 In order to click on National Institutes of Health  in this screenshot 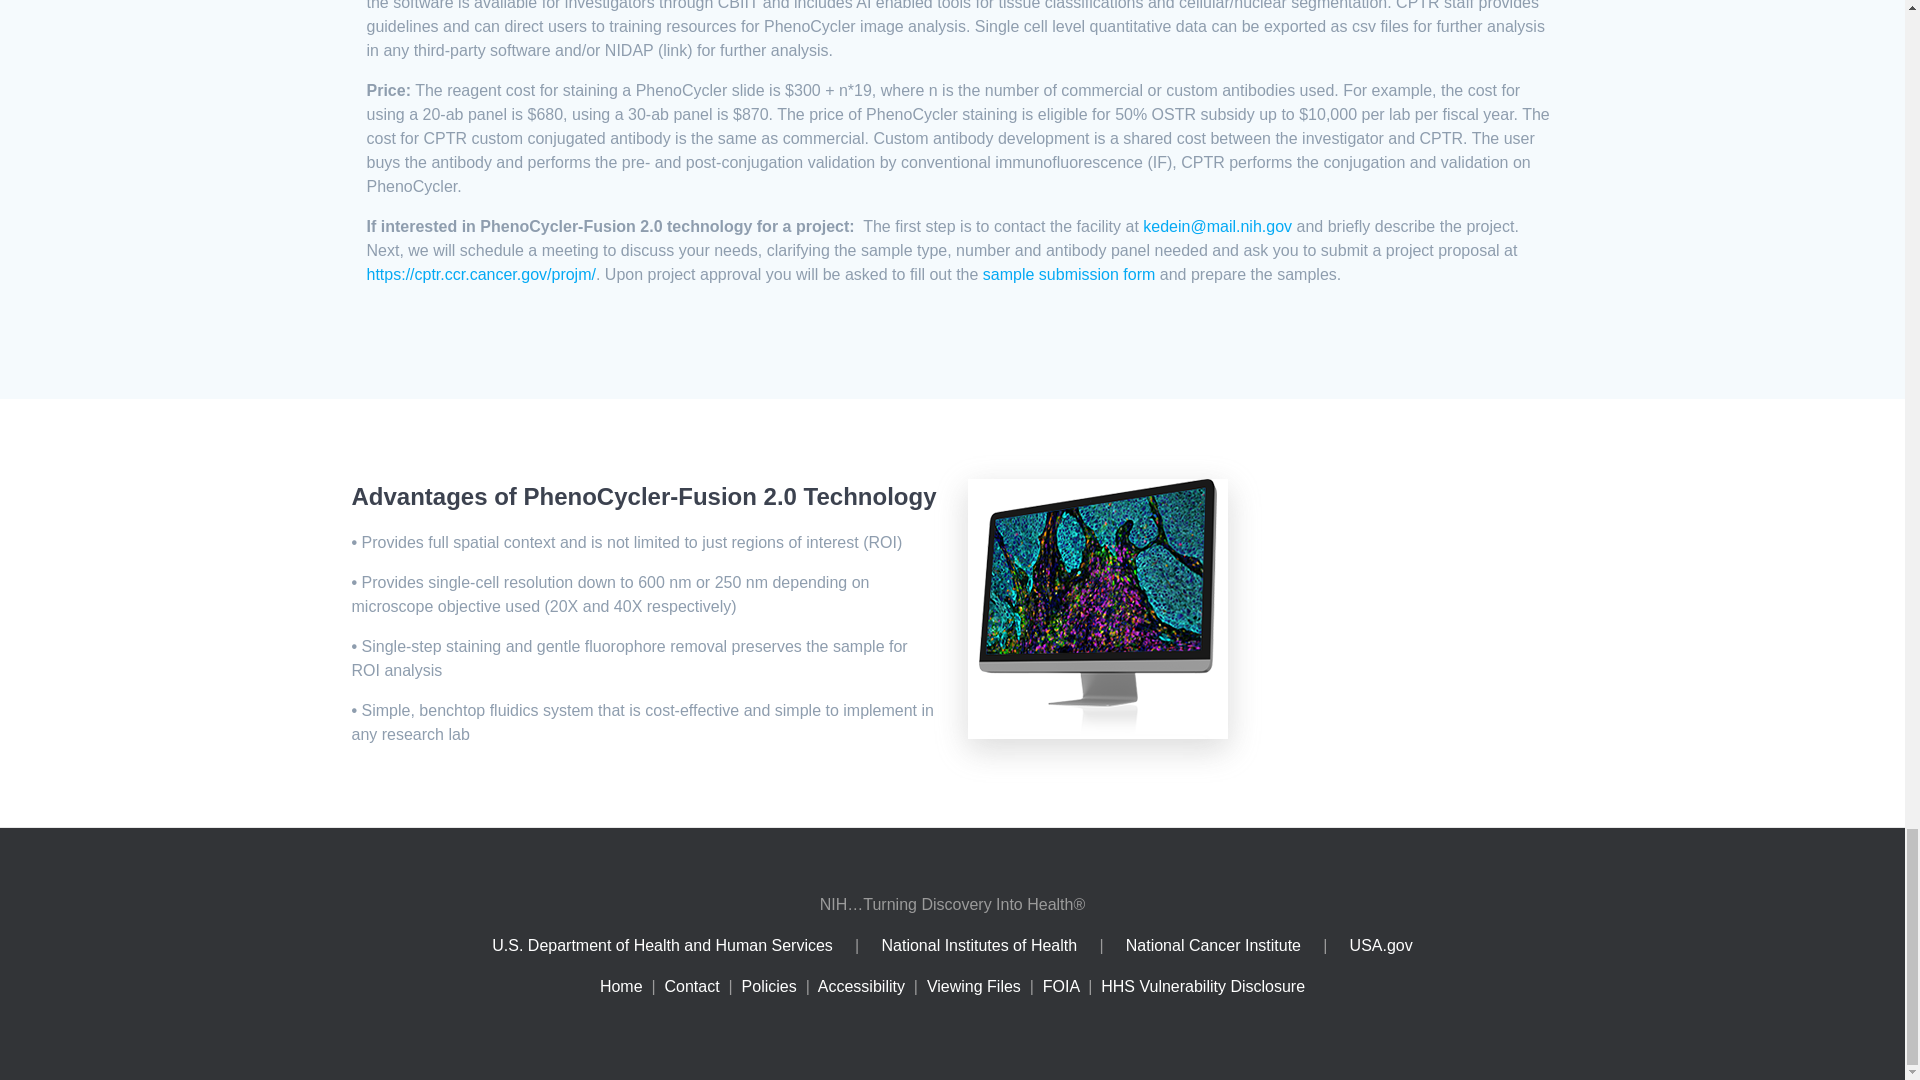, I will do `click(980, 945)`.